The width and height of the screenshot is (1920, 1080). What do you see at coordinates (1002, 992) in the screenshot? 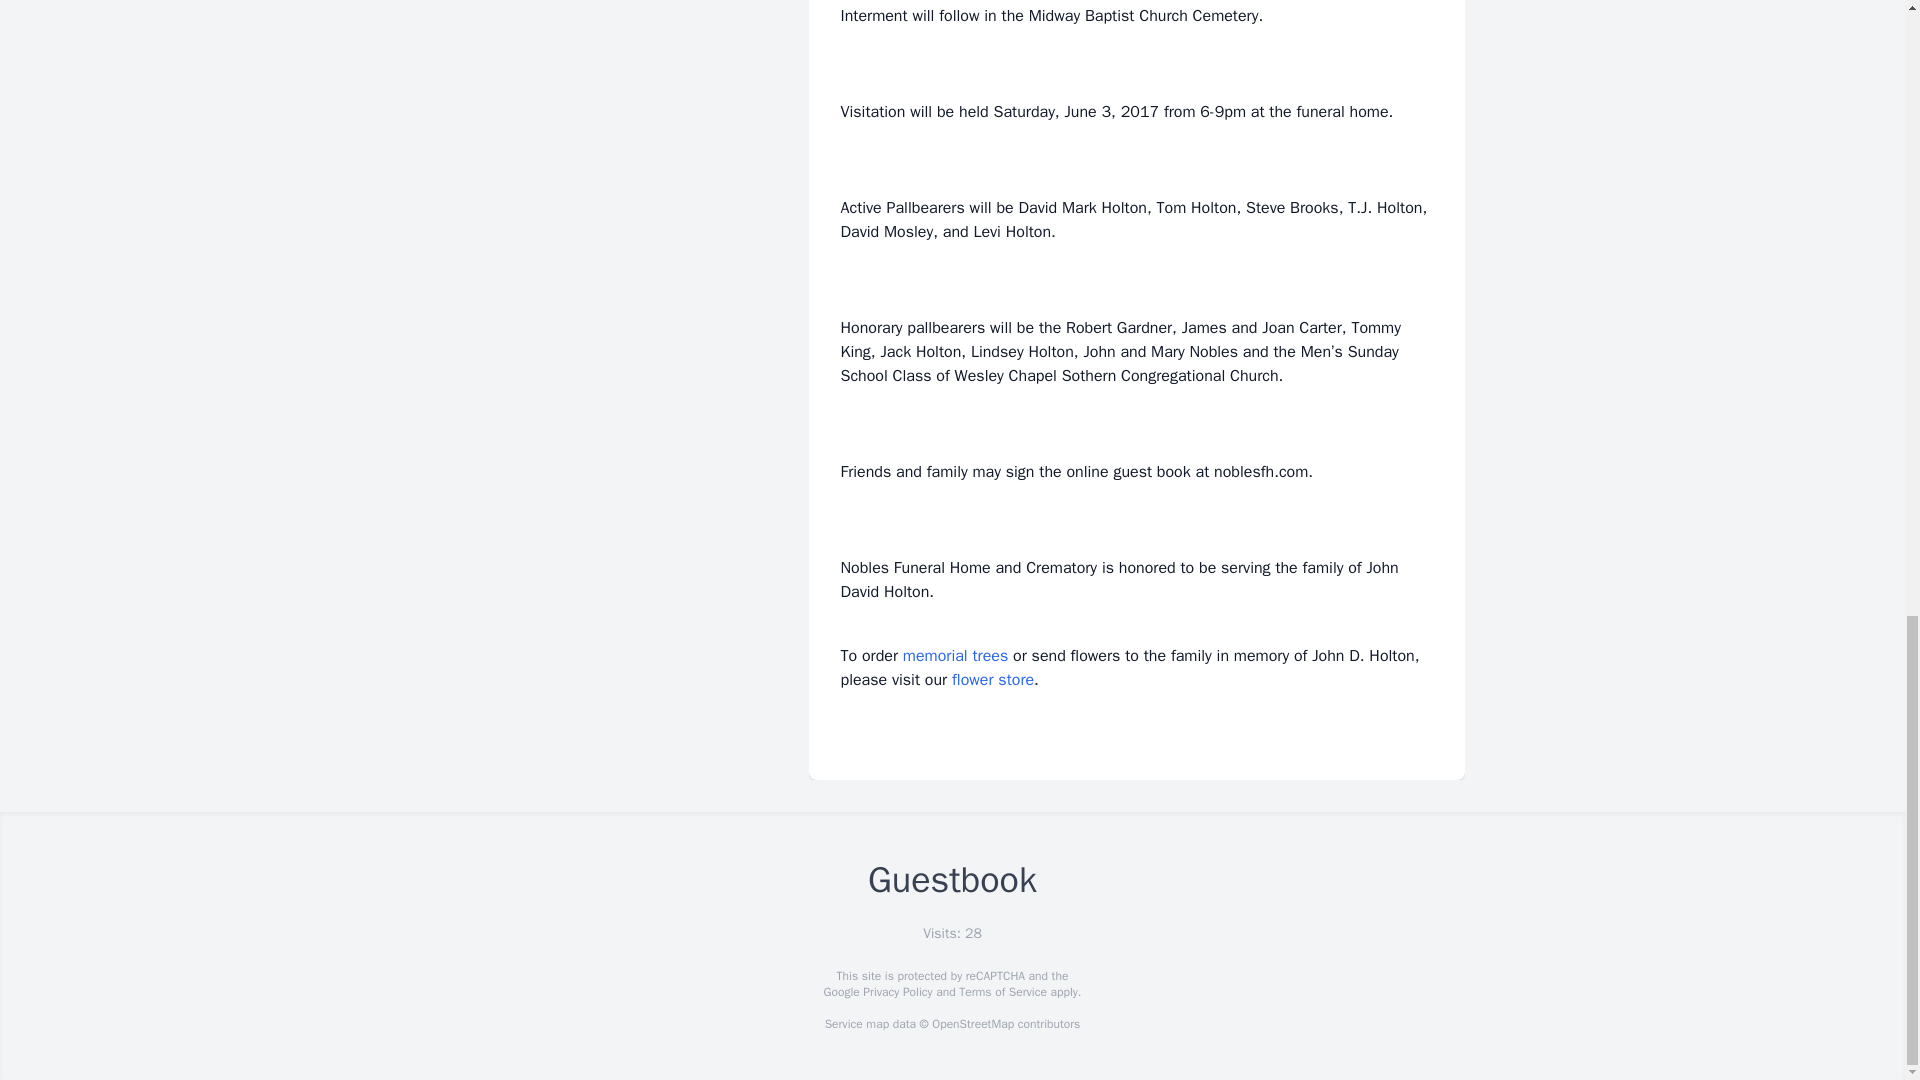
I see `Terms of Service` at bounding box center [1002, 992].